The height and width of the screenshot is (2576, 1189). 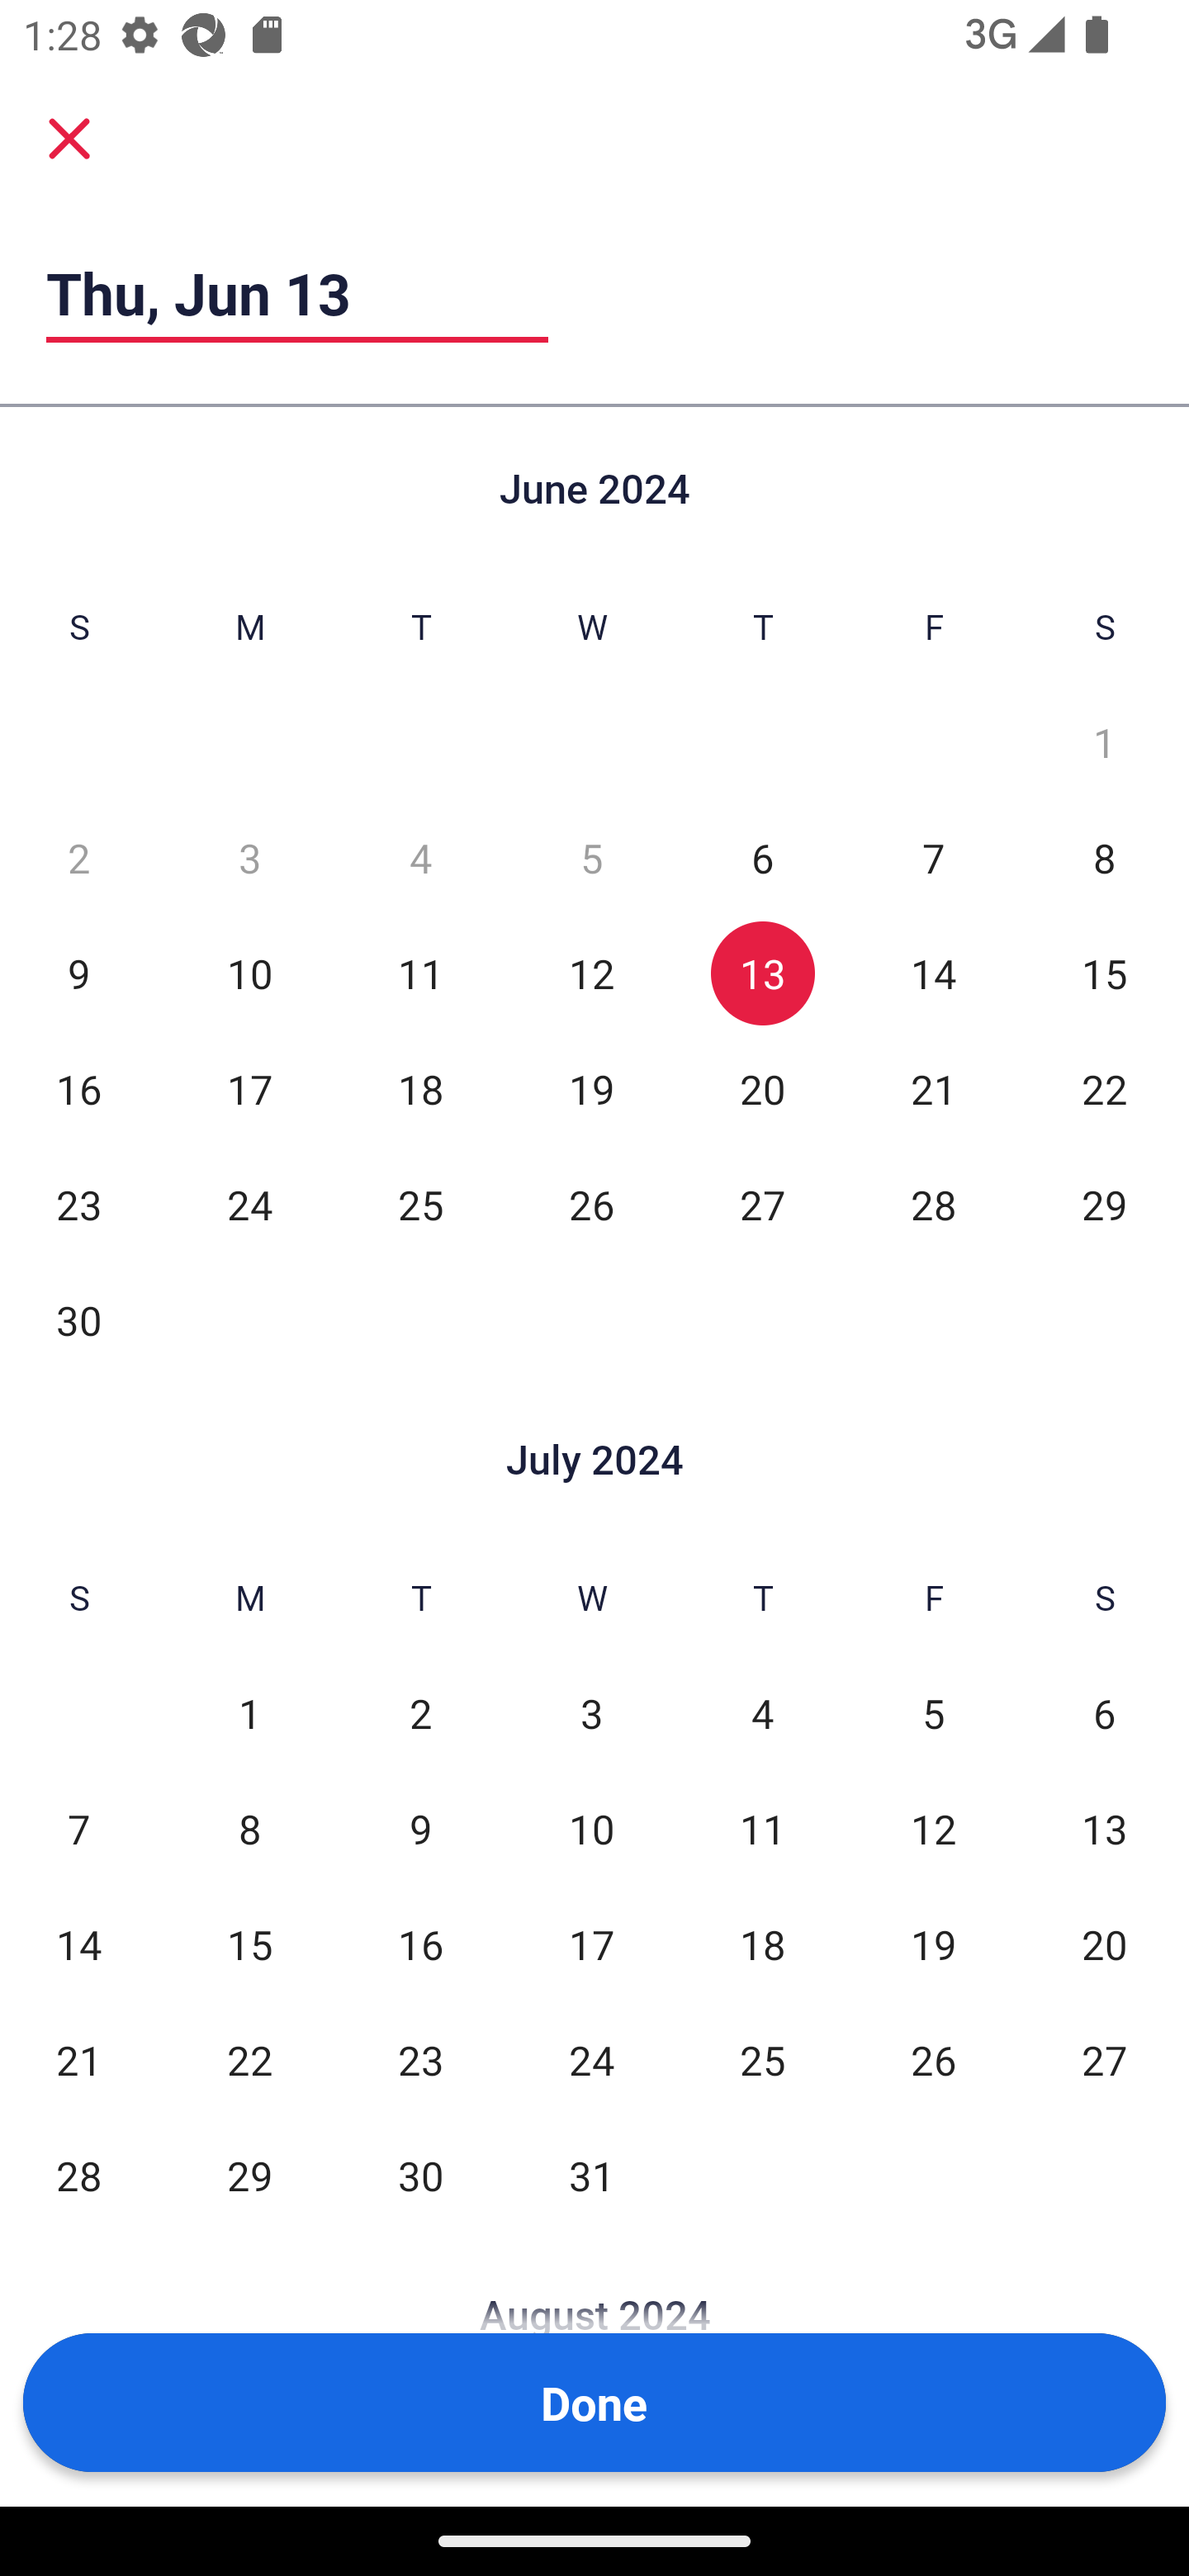 I want to click on 5 Fri, Jul 5, Not Selected, so click(x=933, y=1714).